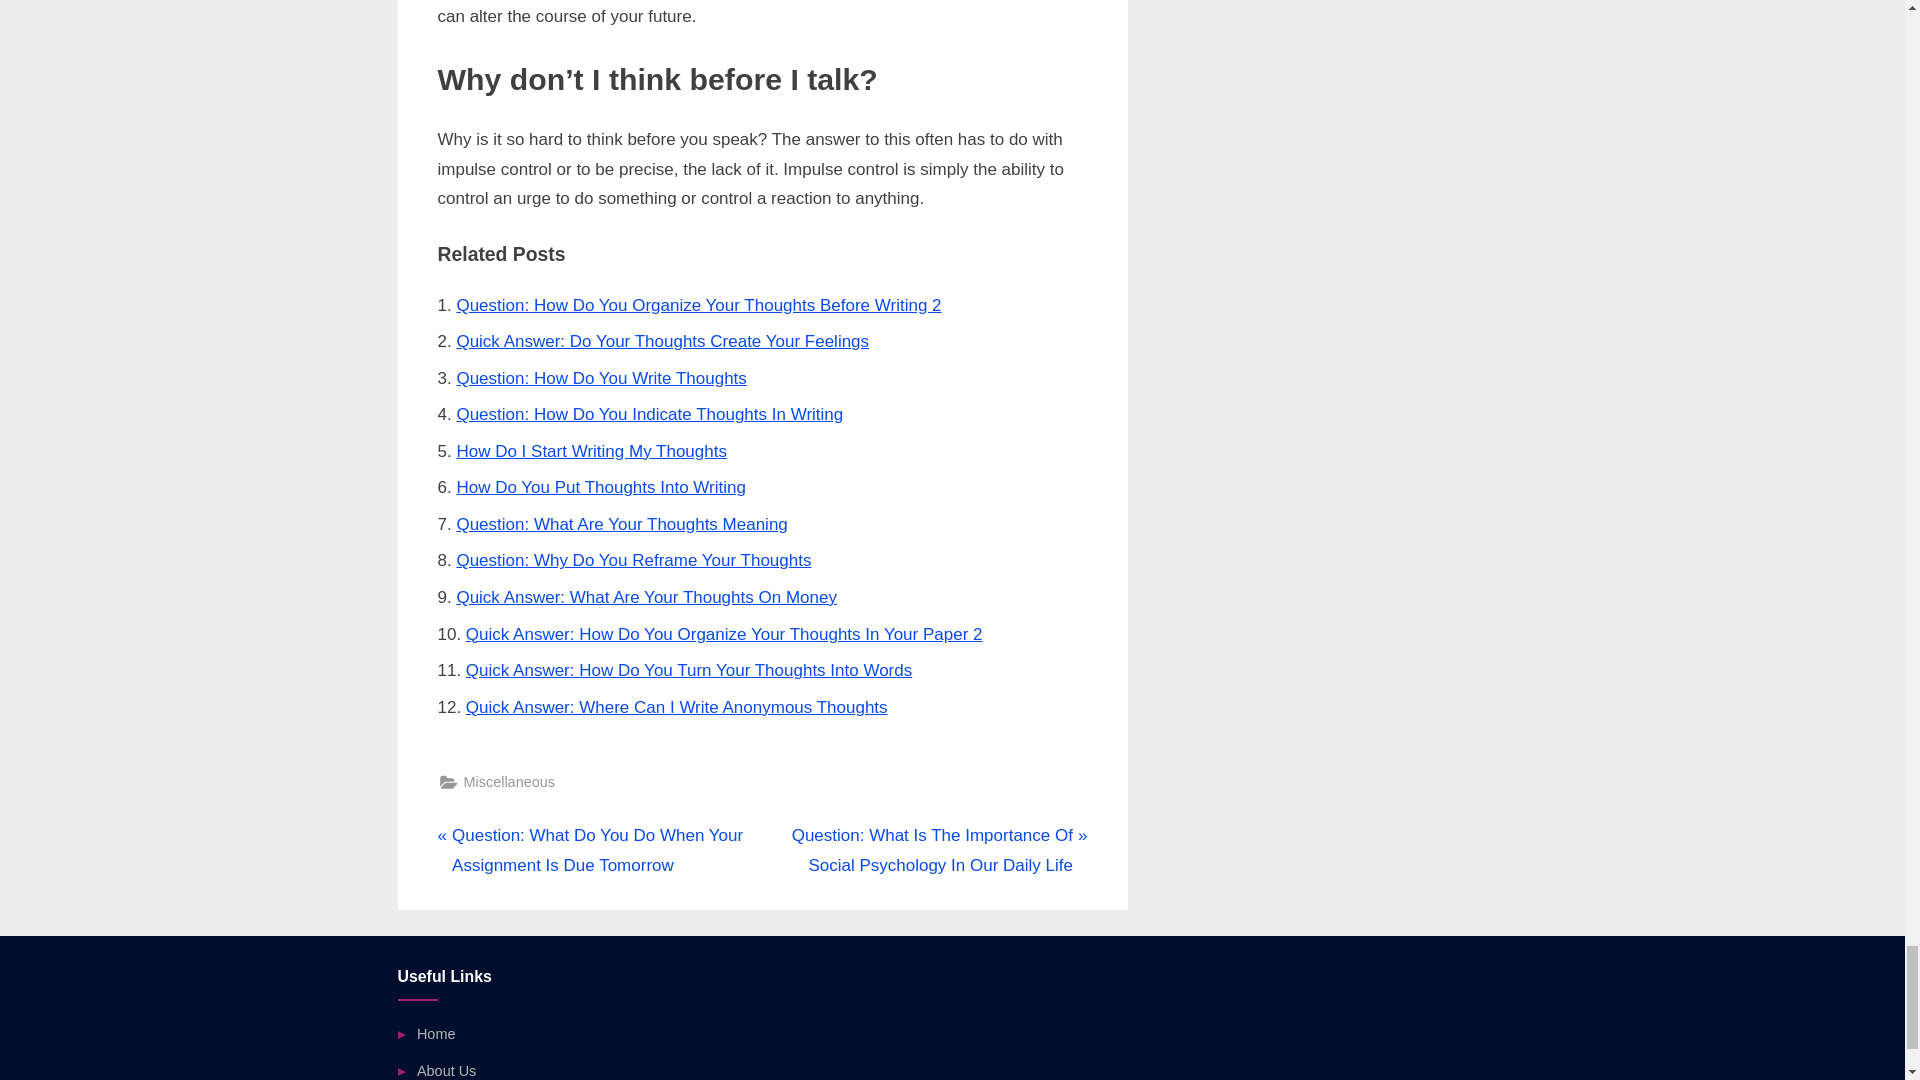 This screenshot has height=1080, width=1920. Describe the element at coordinates (601, 487) in the screenshot. I see `How Do You Put Thoughts Into Writing` at that location.